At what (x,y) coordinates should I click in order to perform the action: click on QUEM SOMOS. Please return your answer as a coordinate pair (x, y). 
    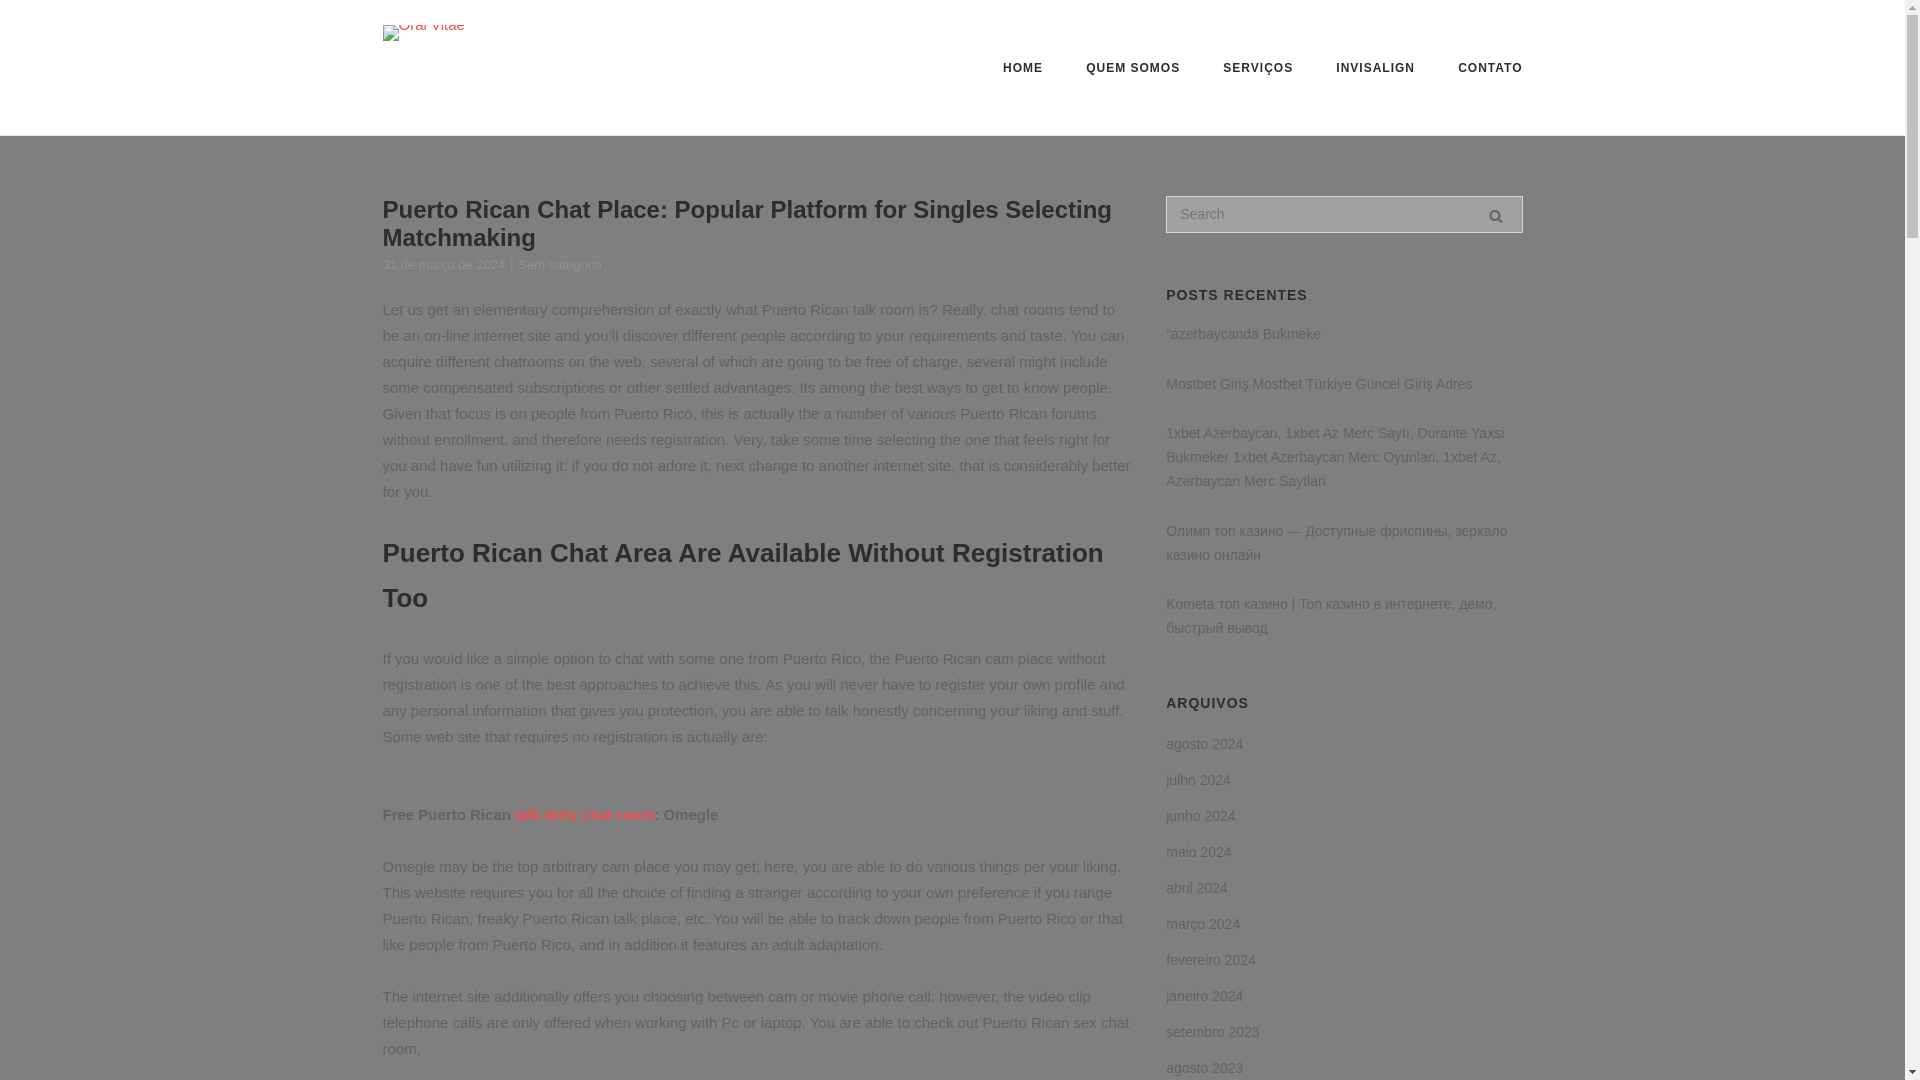
    Looking at the image, I should click on (1133, 70).